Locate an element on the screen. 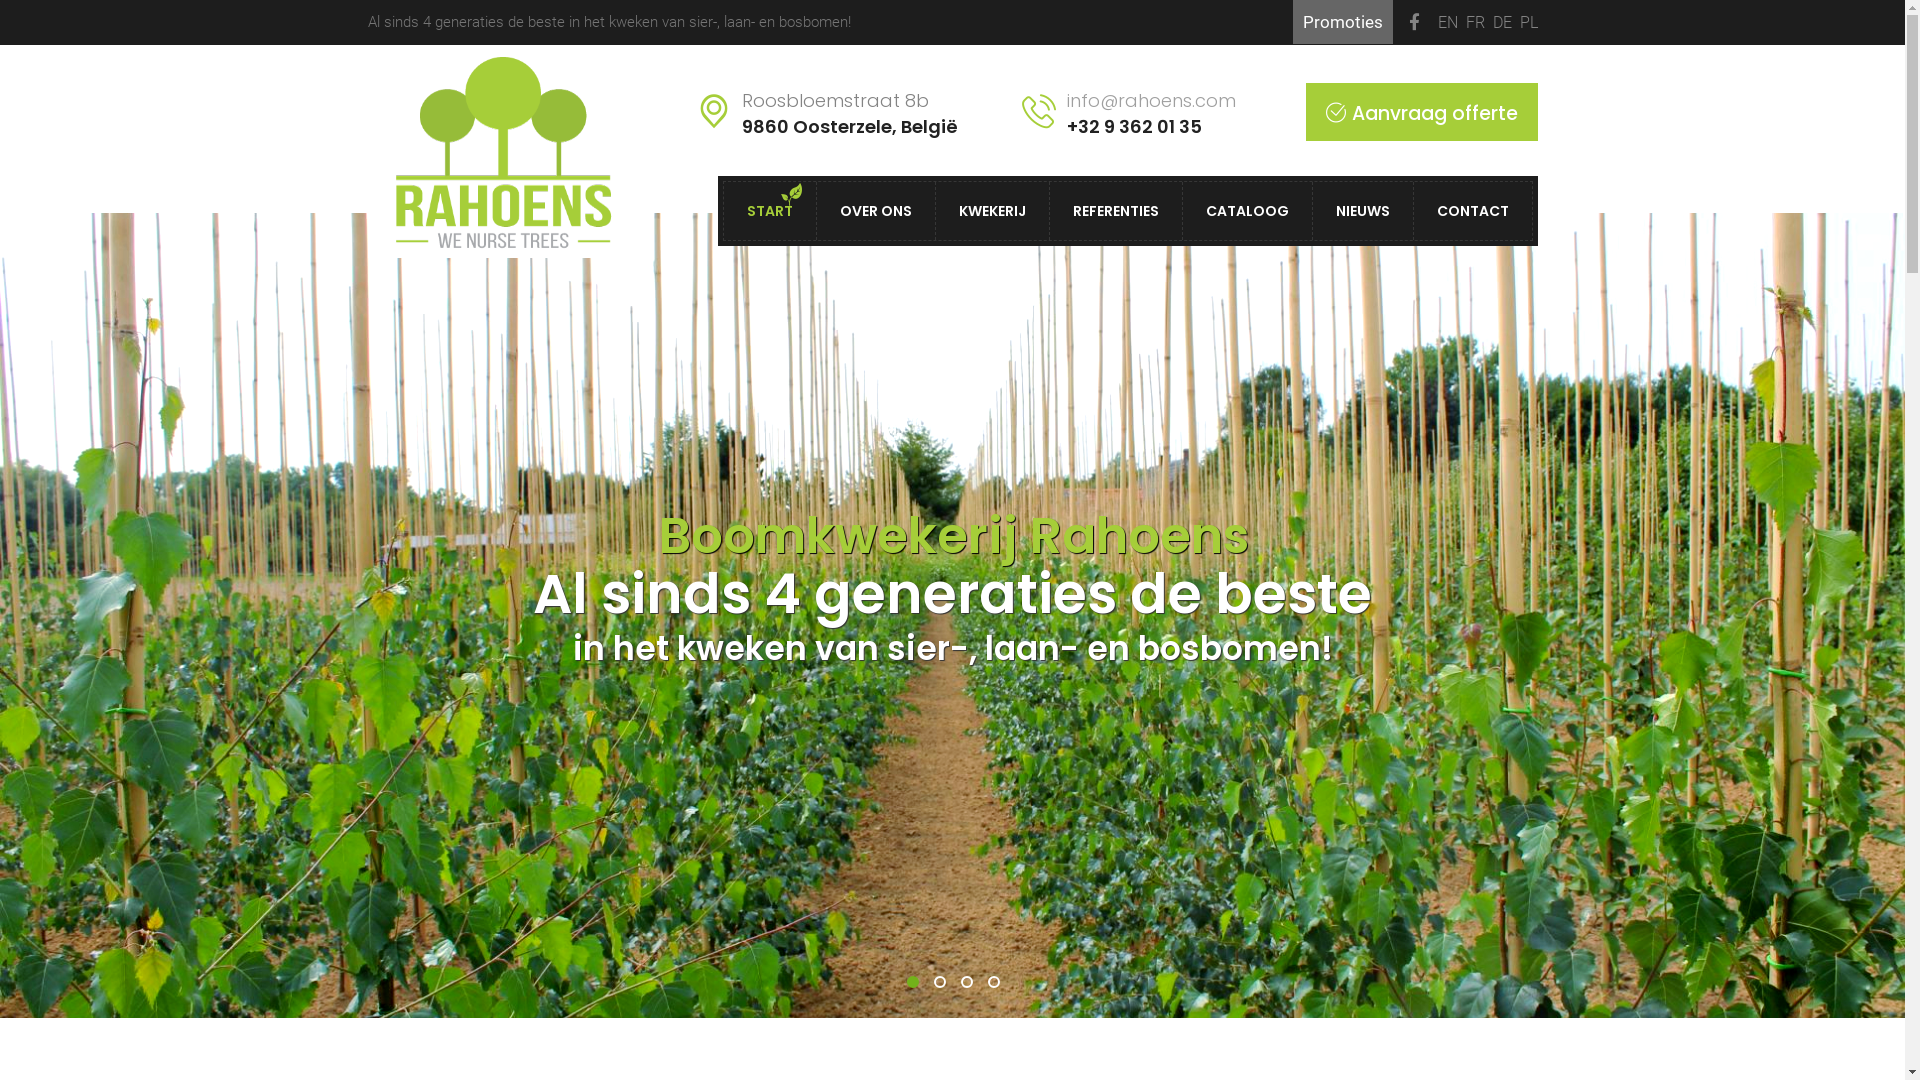  info@rahoens.com is located at coordinates (1150, 100).